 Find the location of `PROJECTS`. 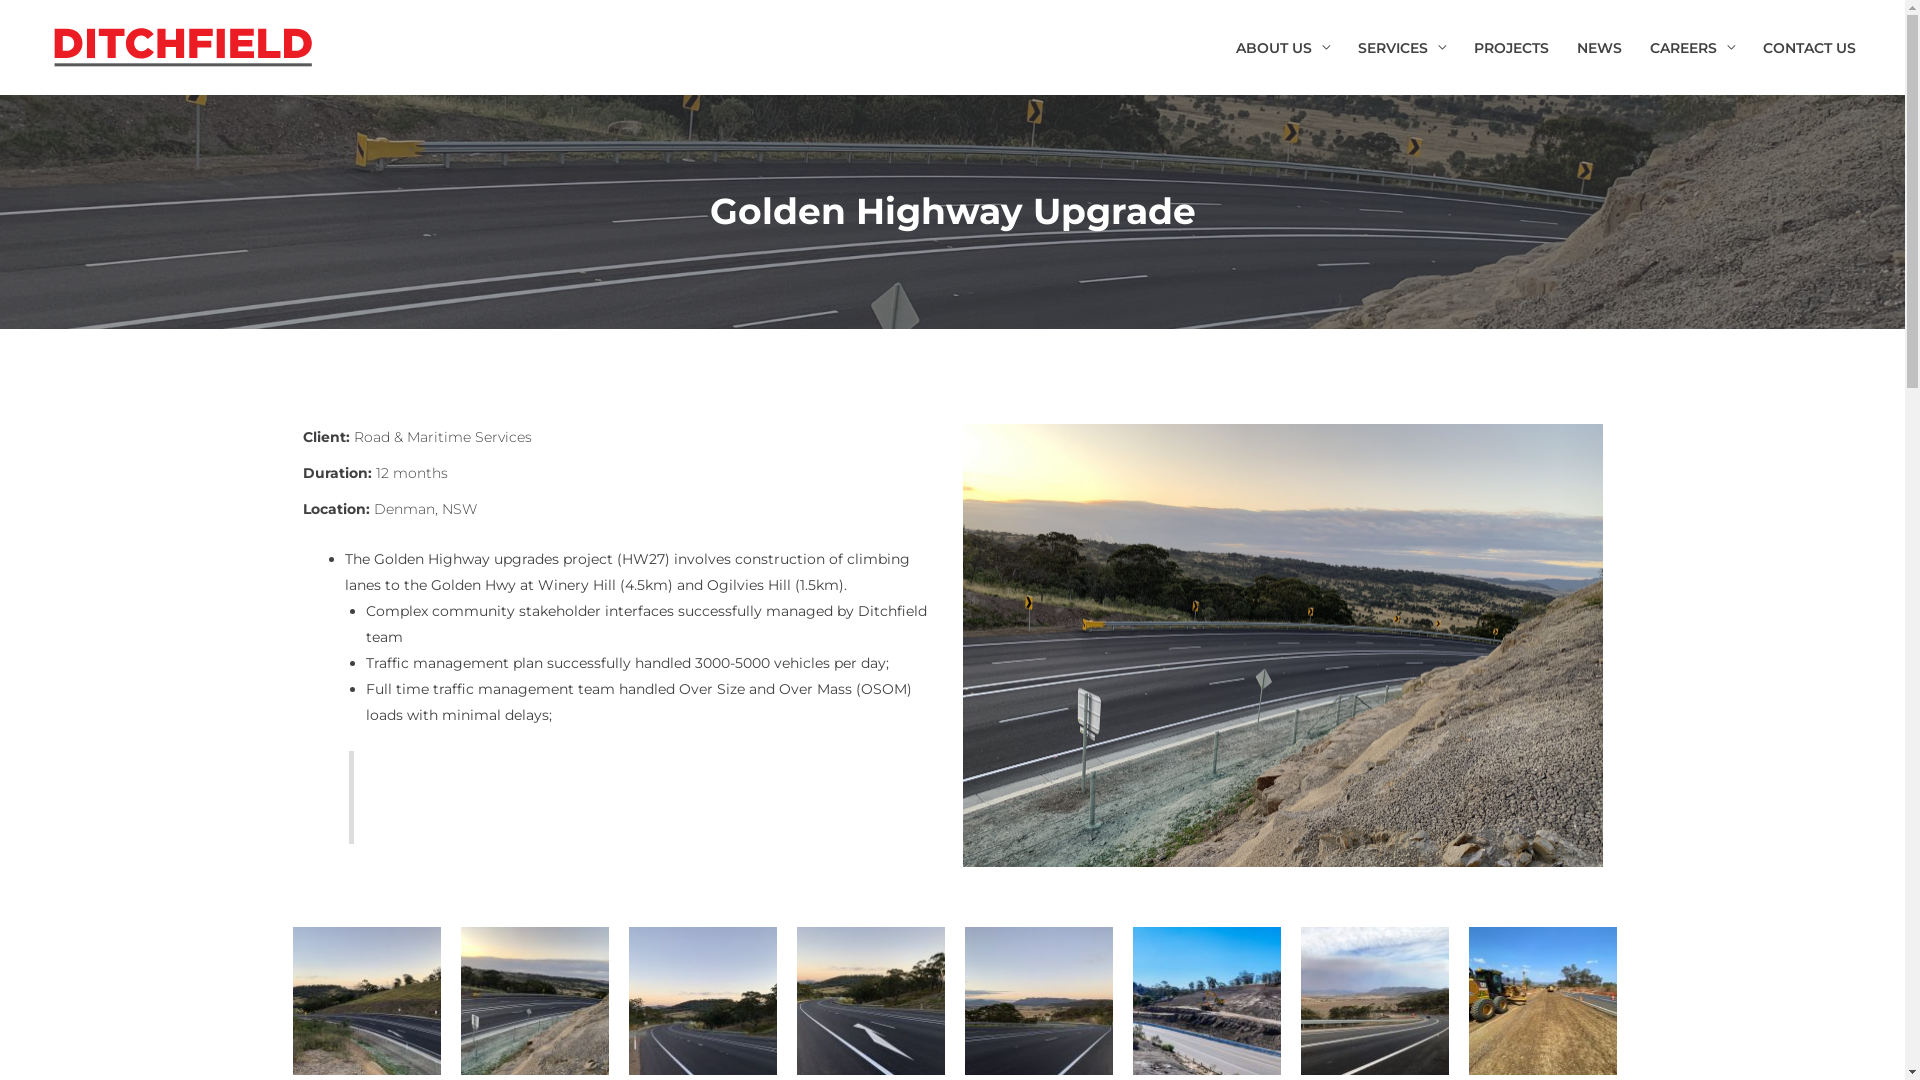

PROJECTS is located at coordinates (1512, 48).